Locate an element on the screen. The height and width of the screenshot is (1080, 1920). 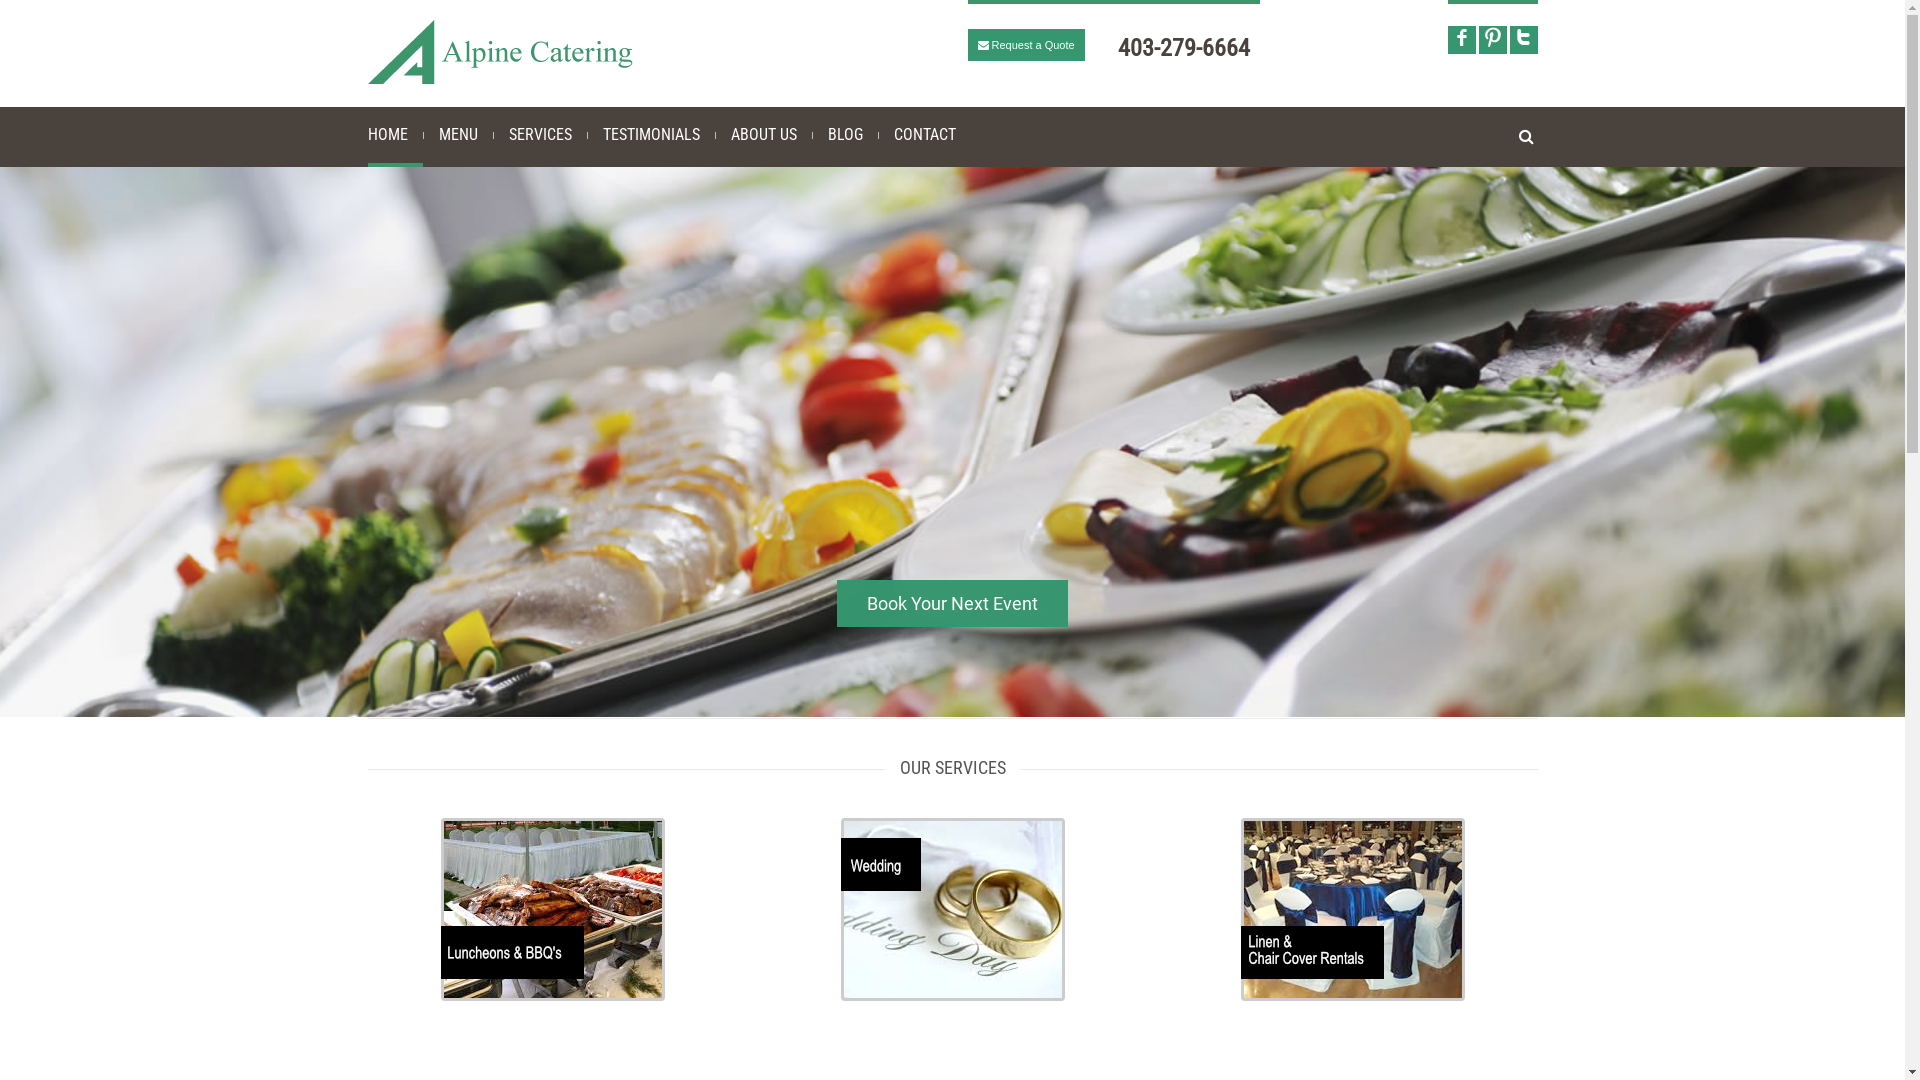
MENU is located at coordinates (458, 137).